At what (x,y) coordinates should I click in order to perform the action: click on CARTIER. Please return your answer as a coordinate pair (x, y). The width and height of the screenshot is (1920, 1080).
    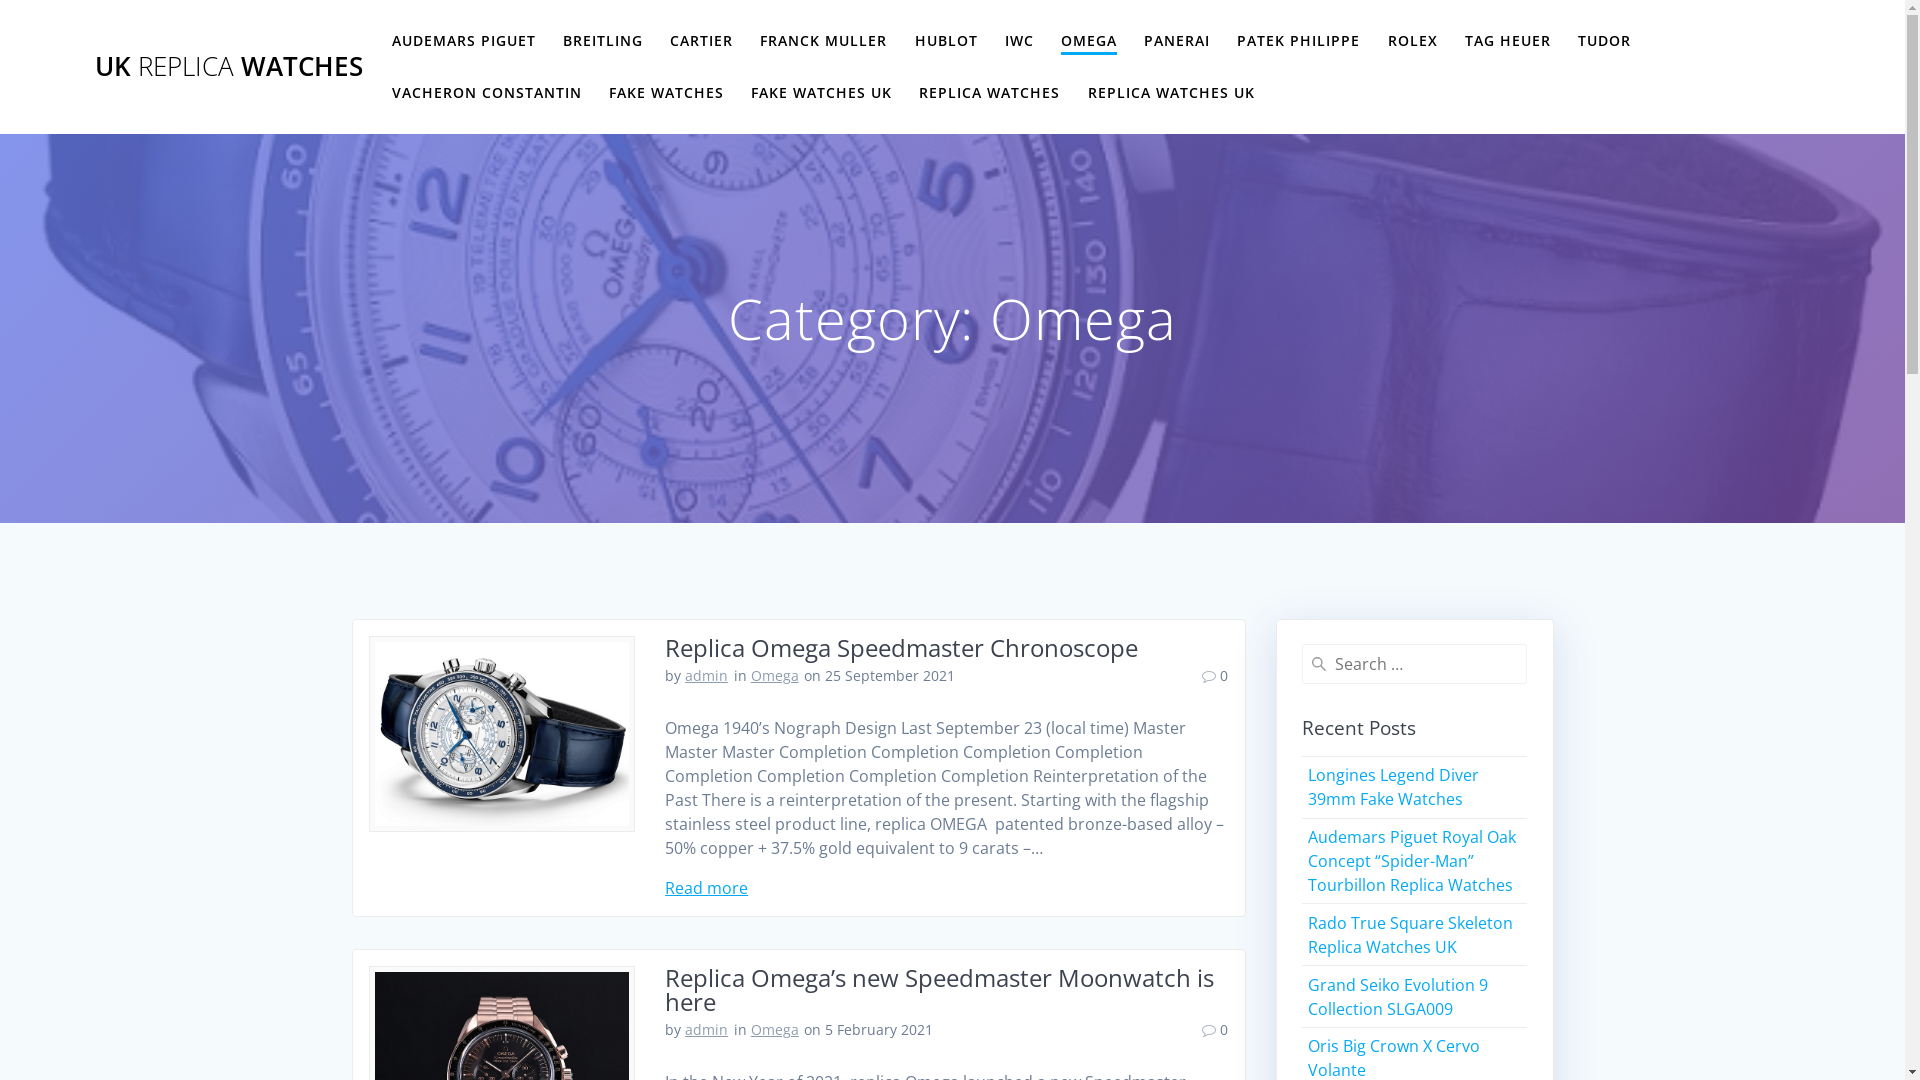
    Looking at the image, I should click on (702, 41).